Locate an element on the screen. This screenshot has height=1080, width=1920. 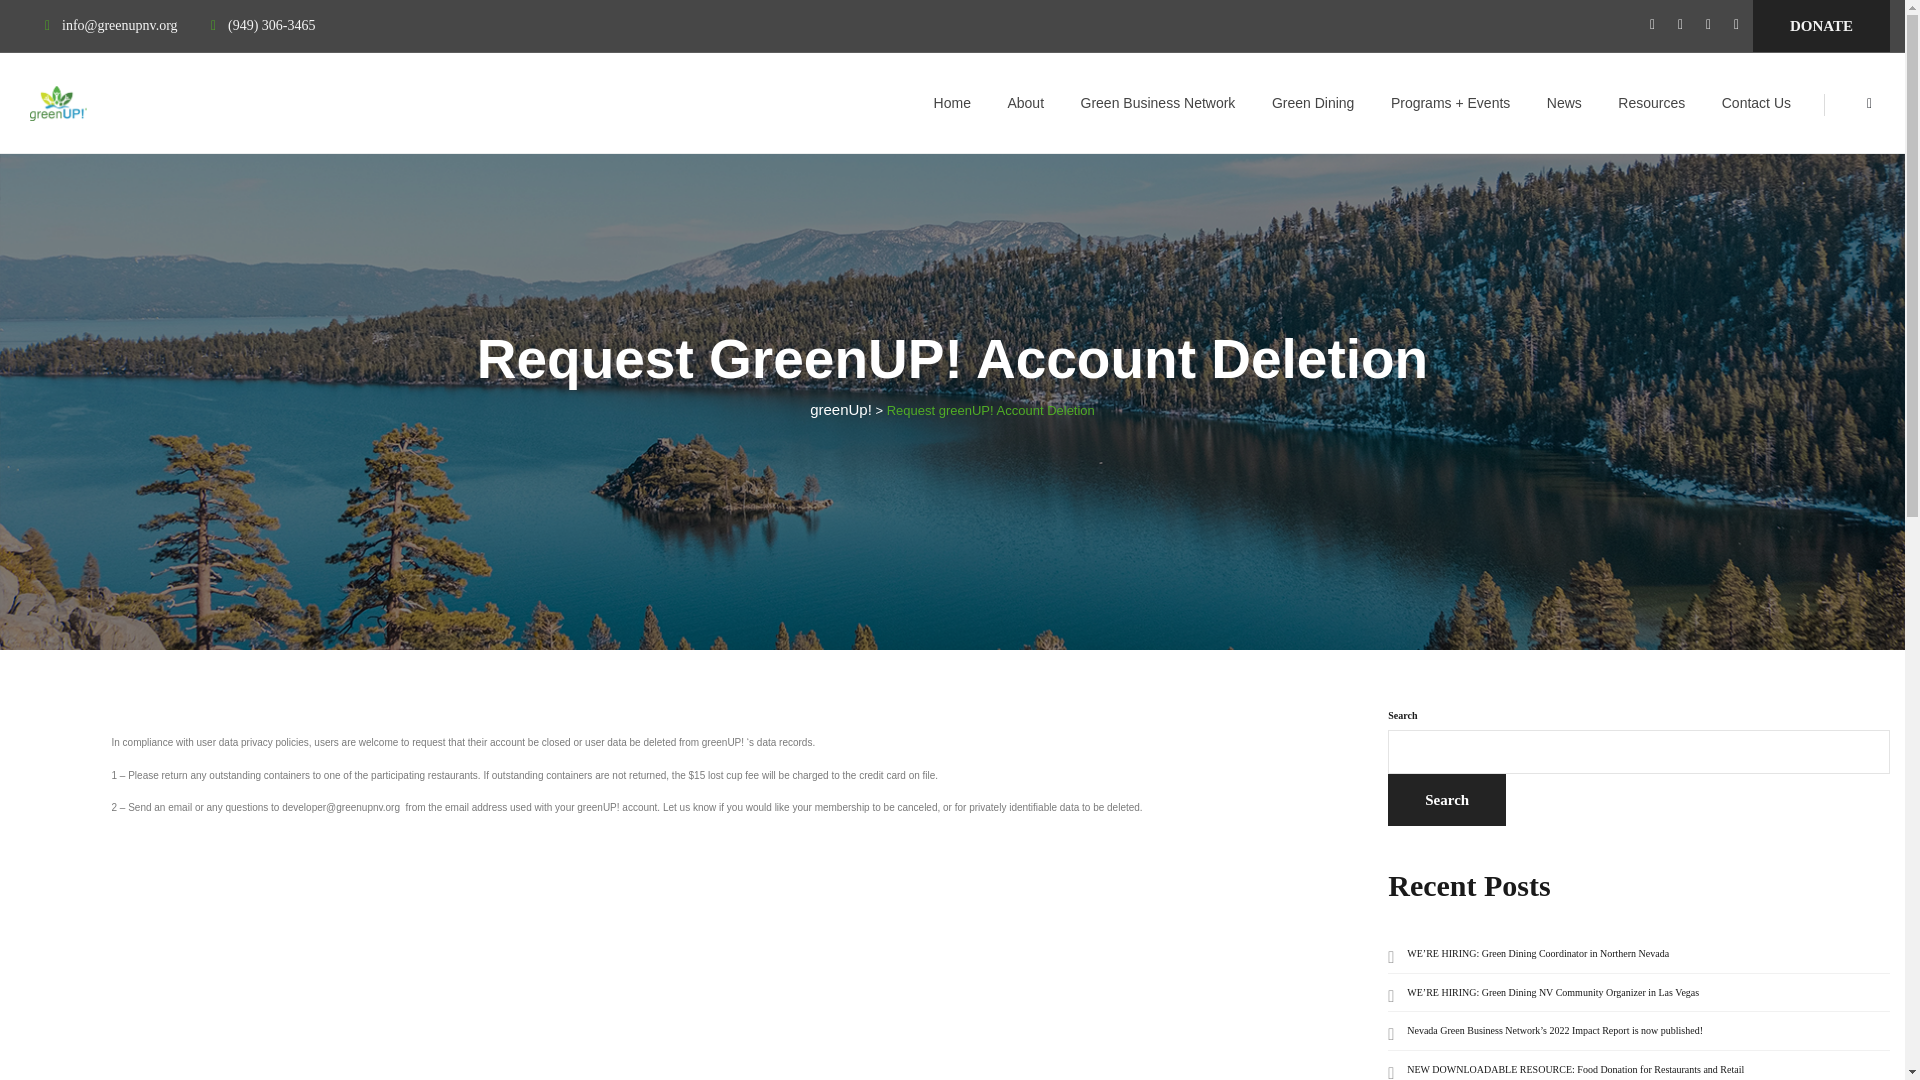
Go to greenUp!. is located at coordinates (840, 408).